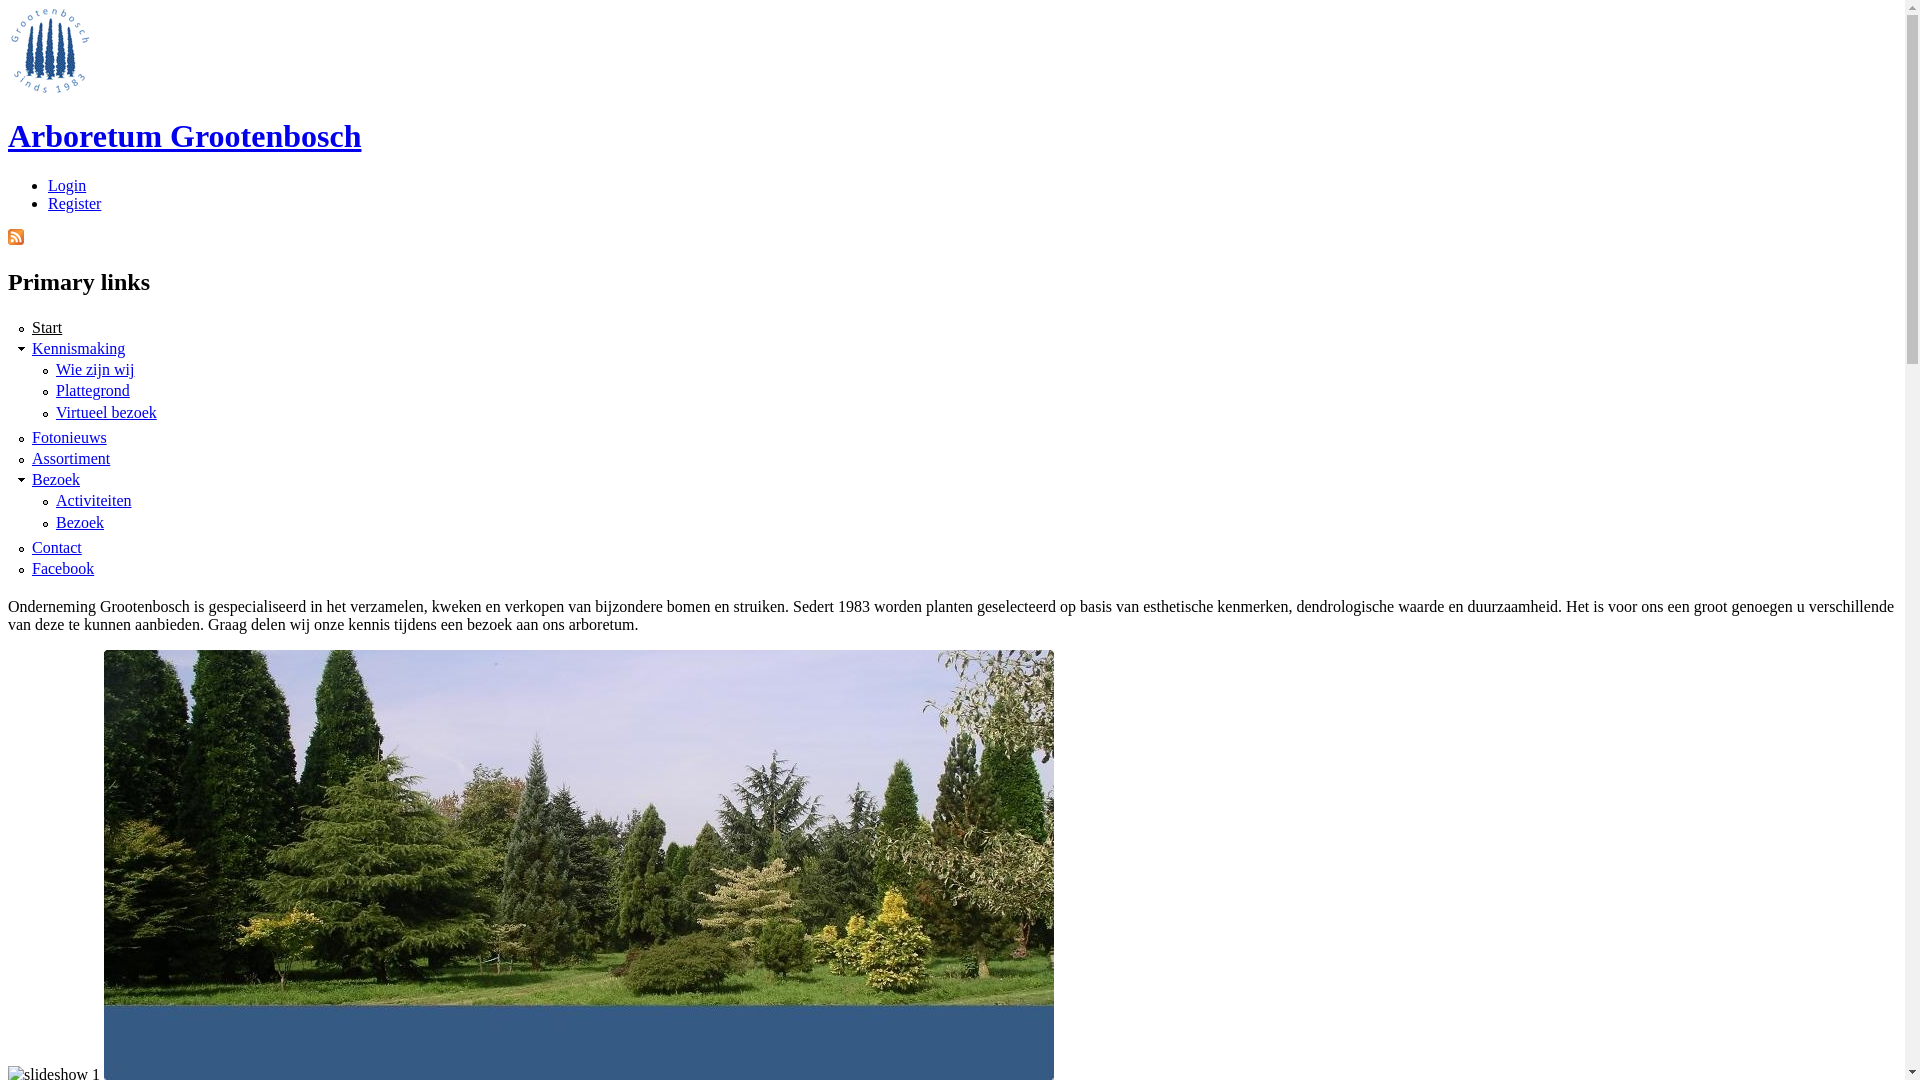  I want to click on Arboretum Grootenbosch  RSS, so click(16, 237).